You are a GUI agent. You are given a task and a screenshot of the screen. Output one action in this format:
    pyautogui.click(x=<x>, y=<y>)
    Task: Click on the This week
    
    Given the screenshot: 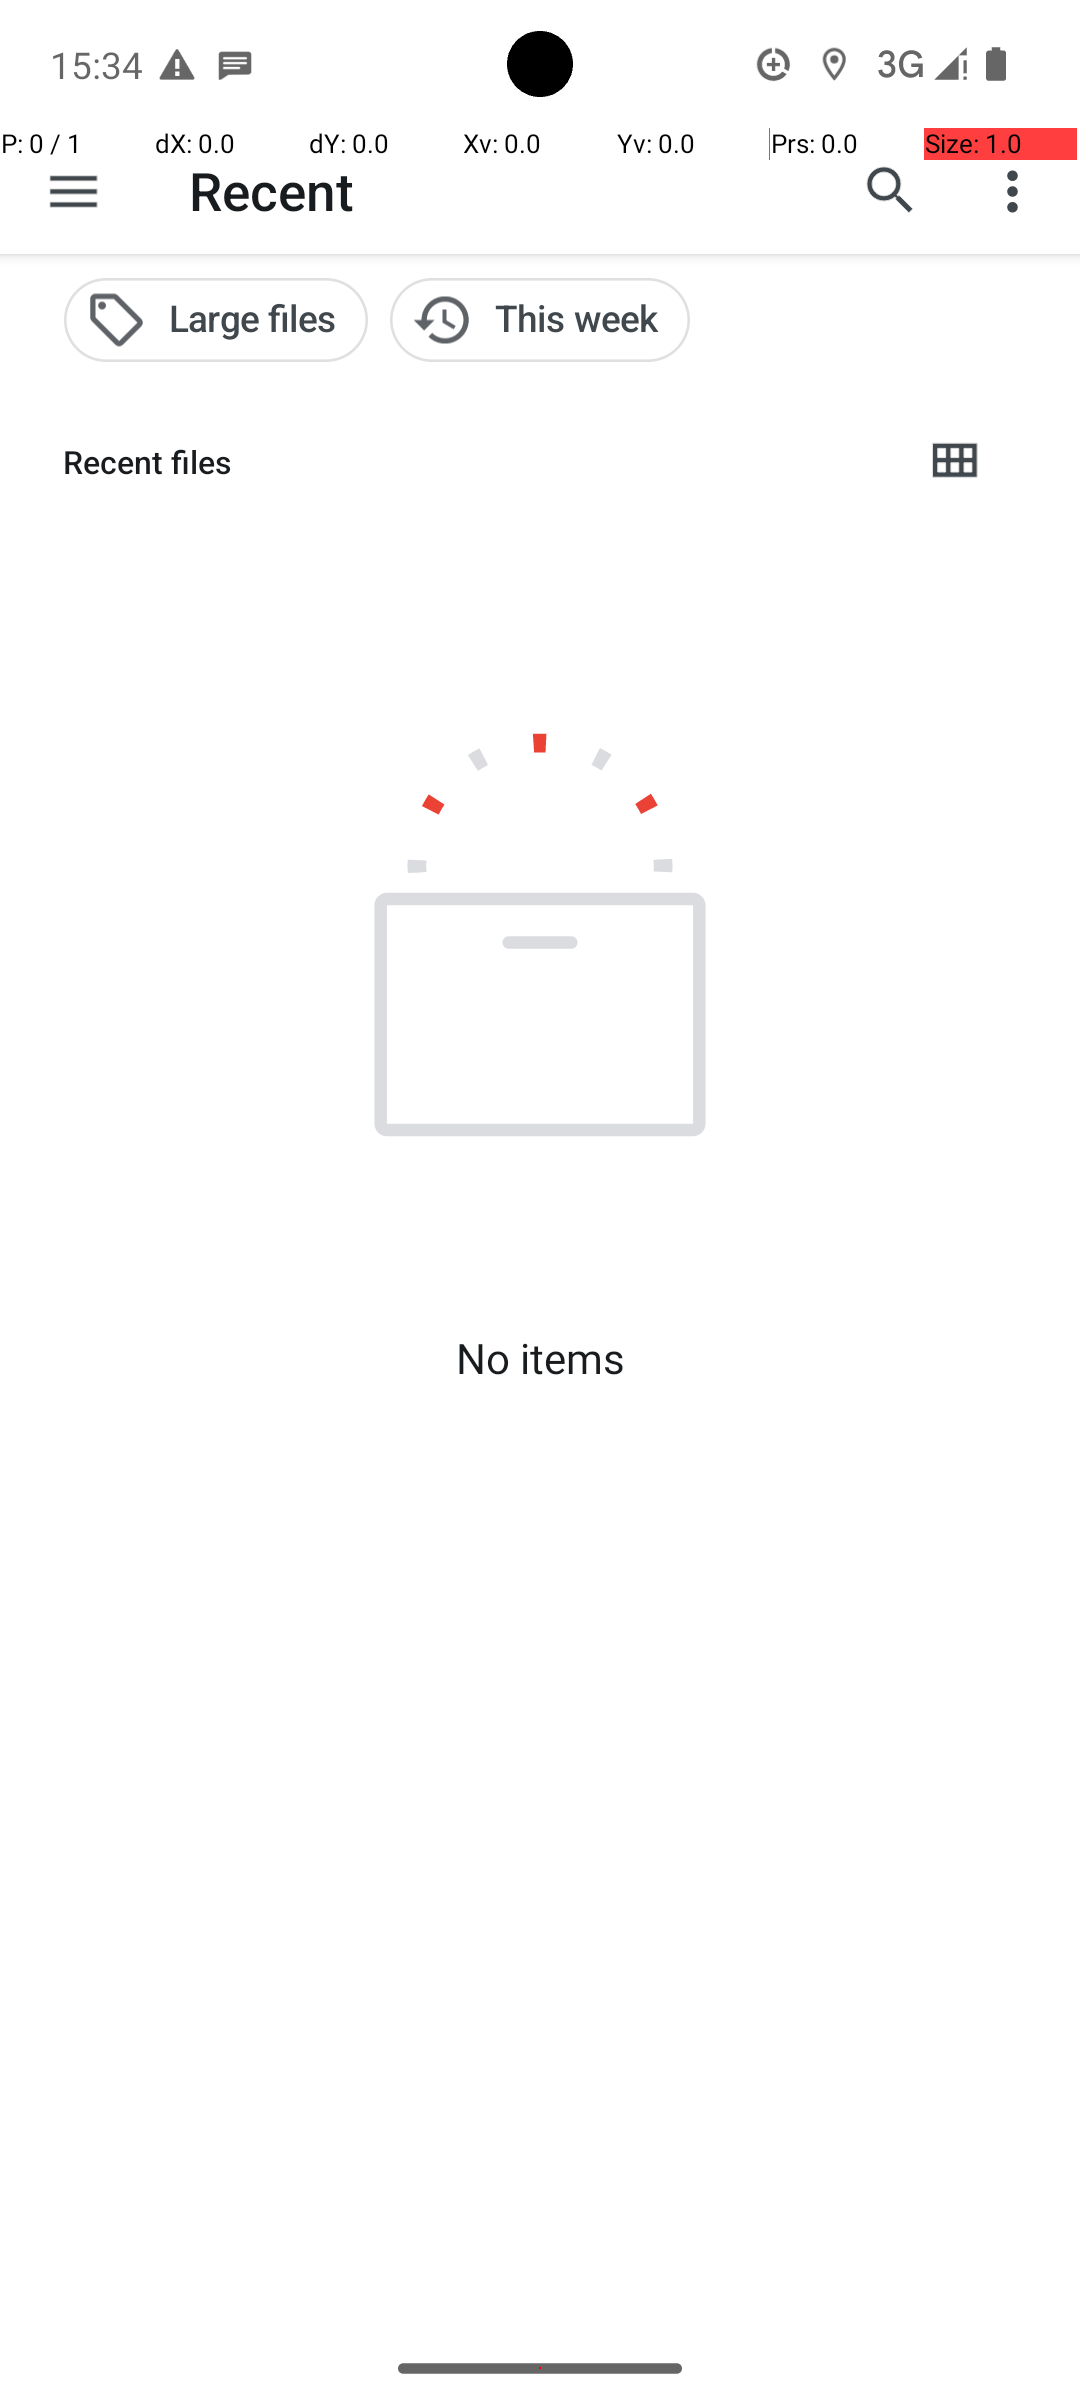 What is the action you would take?
    pyautogui.click(x=540, y=320)
    